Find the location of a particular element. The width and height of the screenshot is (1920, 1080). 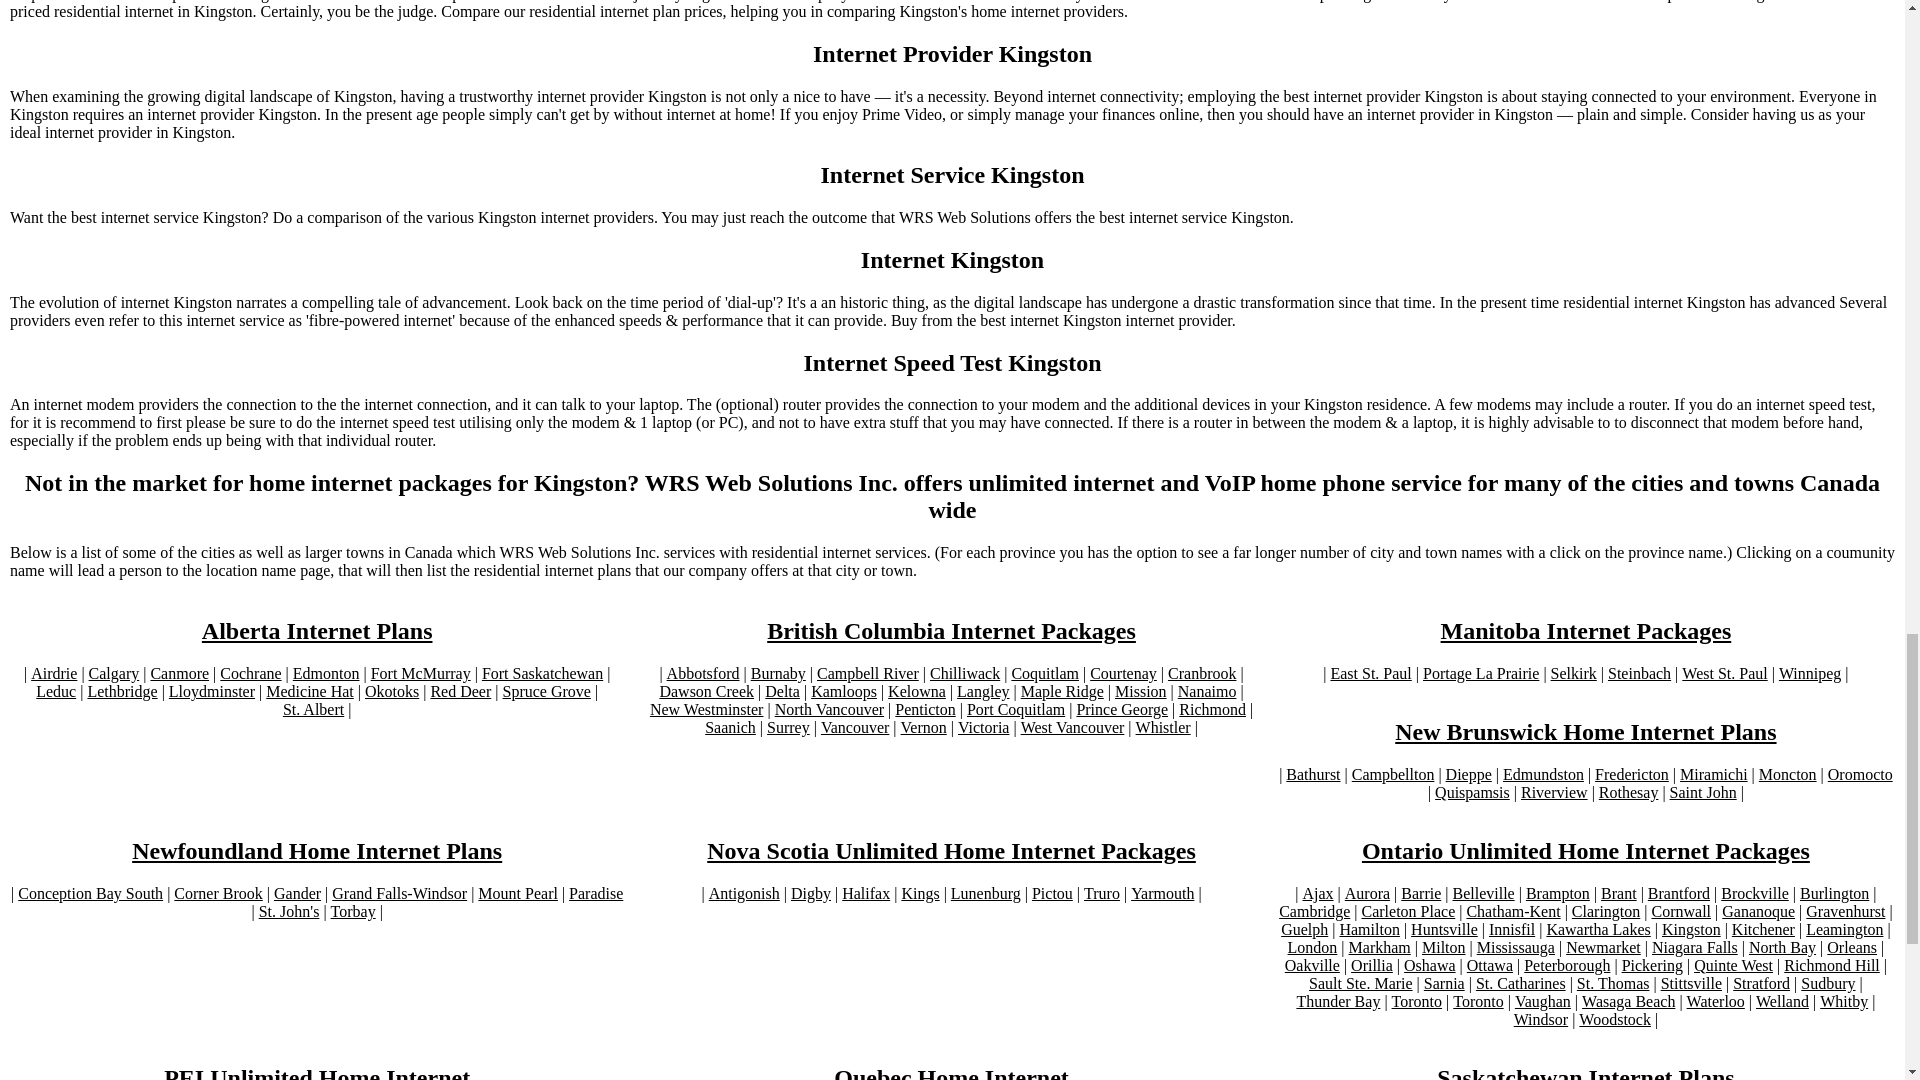

Fort McMurray is located at coordinates (420, 674).